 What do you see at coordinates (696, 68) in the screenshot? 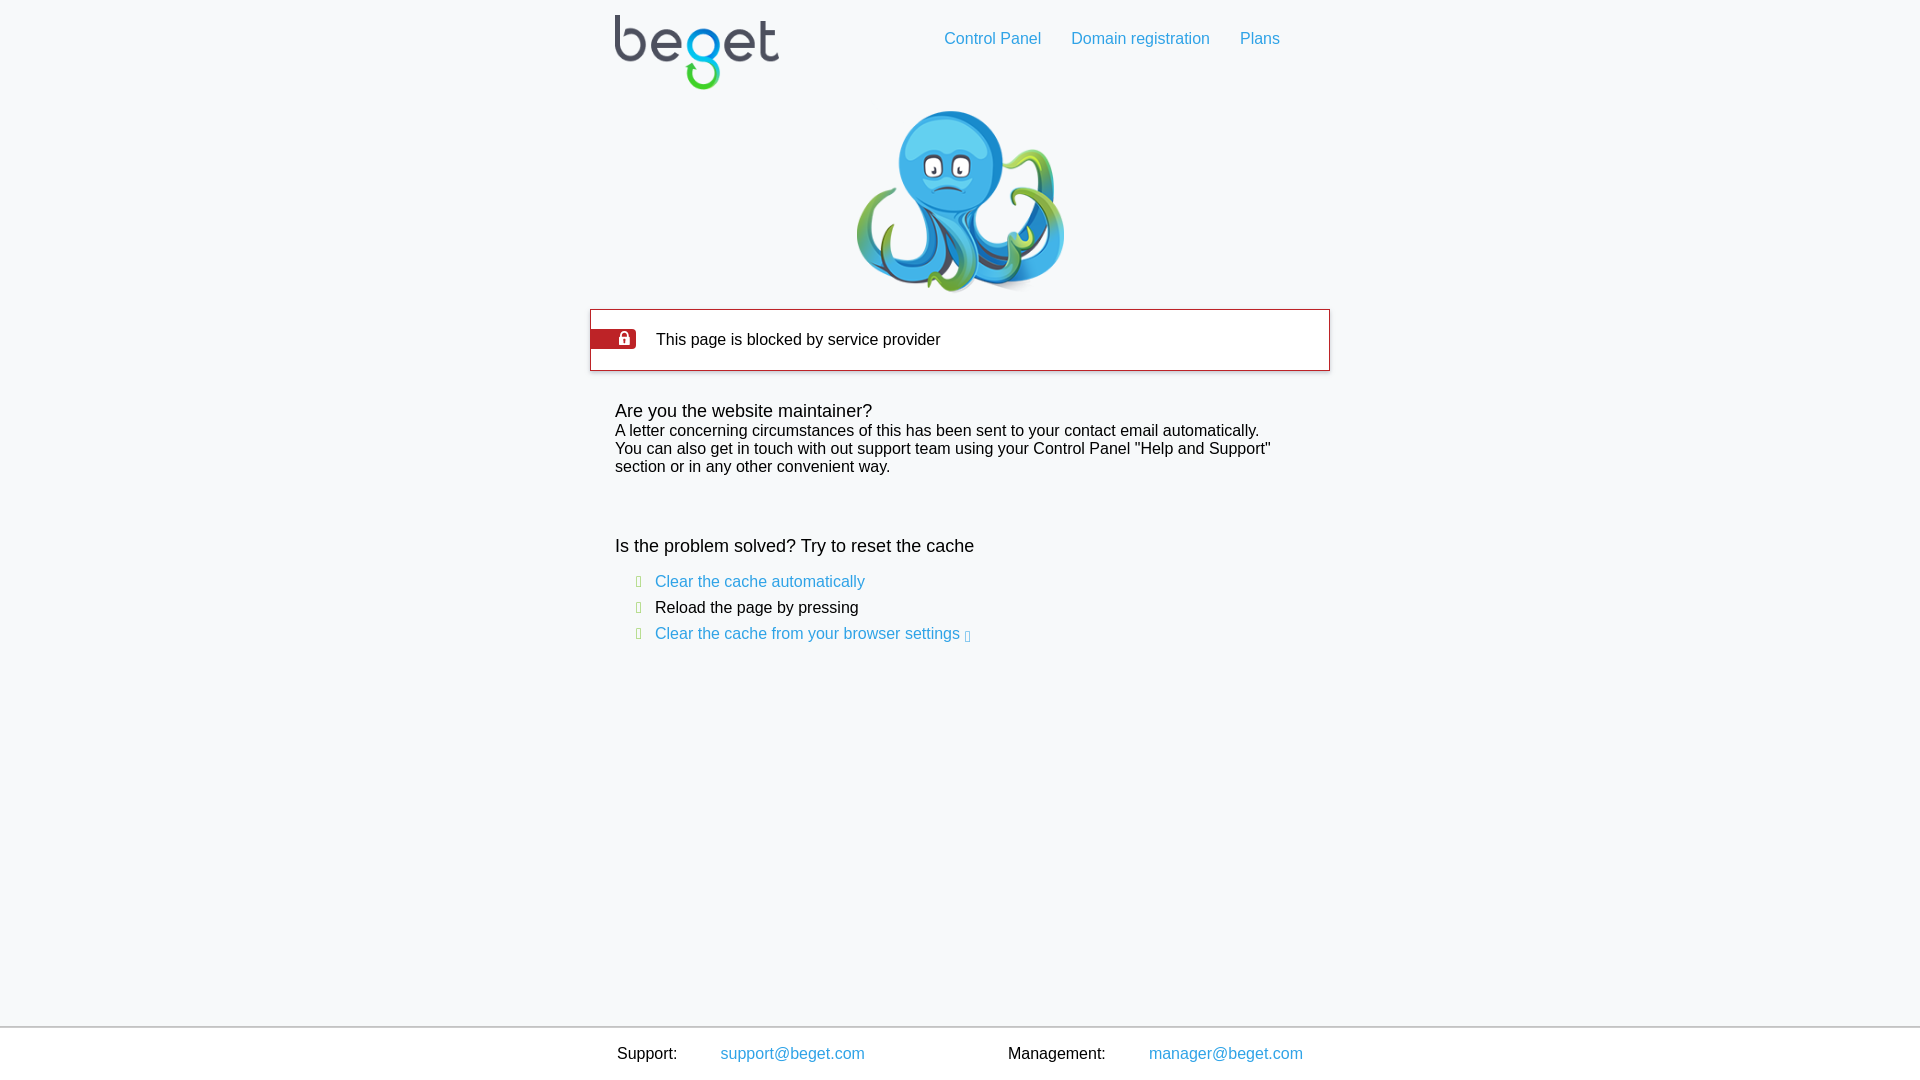
I see `Web hosting home page` at bounding box center [696, 68].